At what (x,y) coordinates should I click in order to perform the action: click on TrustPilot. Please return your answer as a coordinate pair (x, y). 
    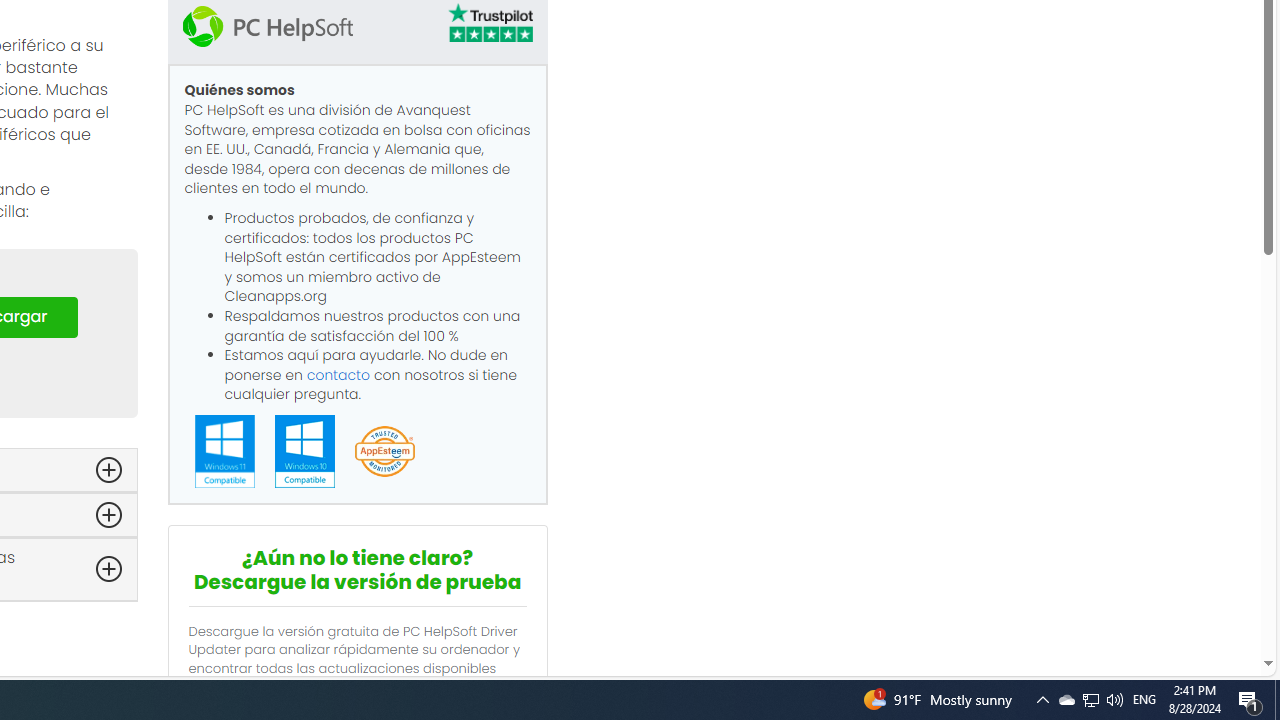
    Looking at the image, I should click on (489, 26).